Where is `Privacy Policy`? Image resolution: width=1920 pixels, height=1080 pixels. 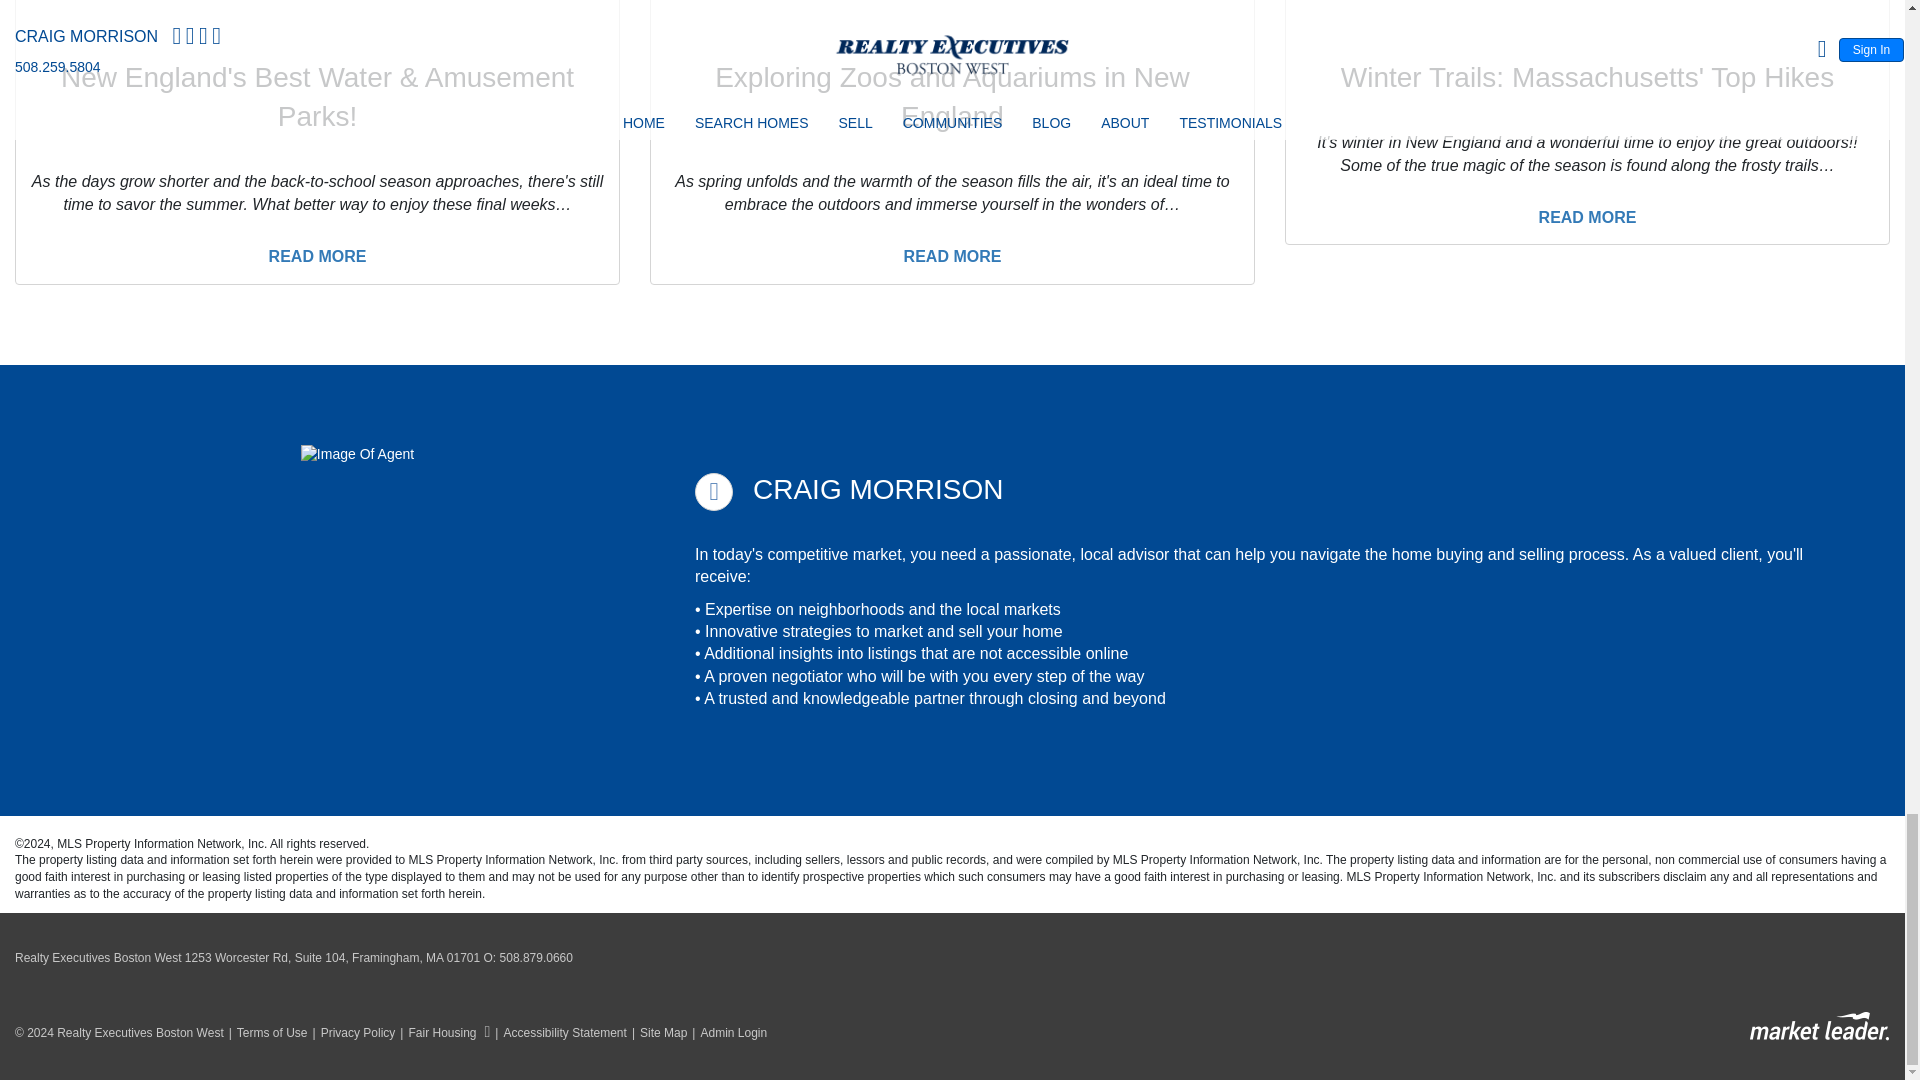
Privacy Policy is located at coordinates (351, 1033).